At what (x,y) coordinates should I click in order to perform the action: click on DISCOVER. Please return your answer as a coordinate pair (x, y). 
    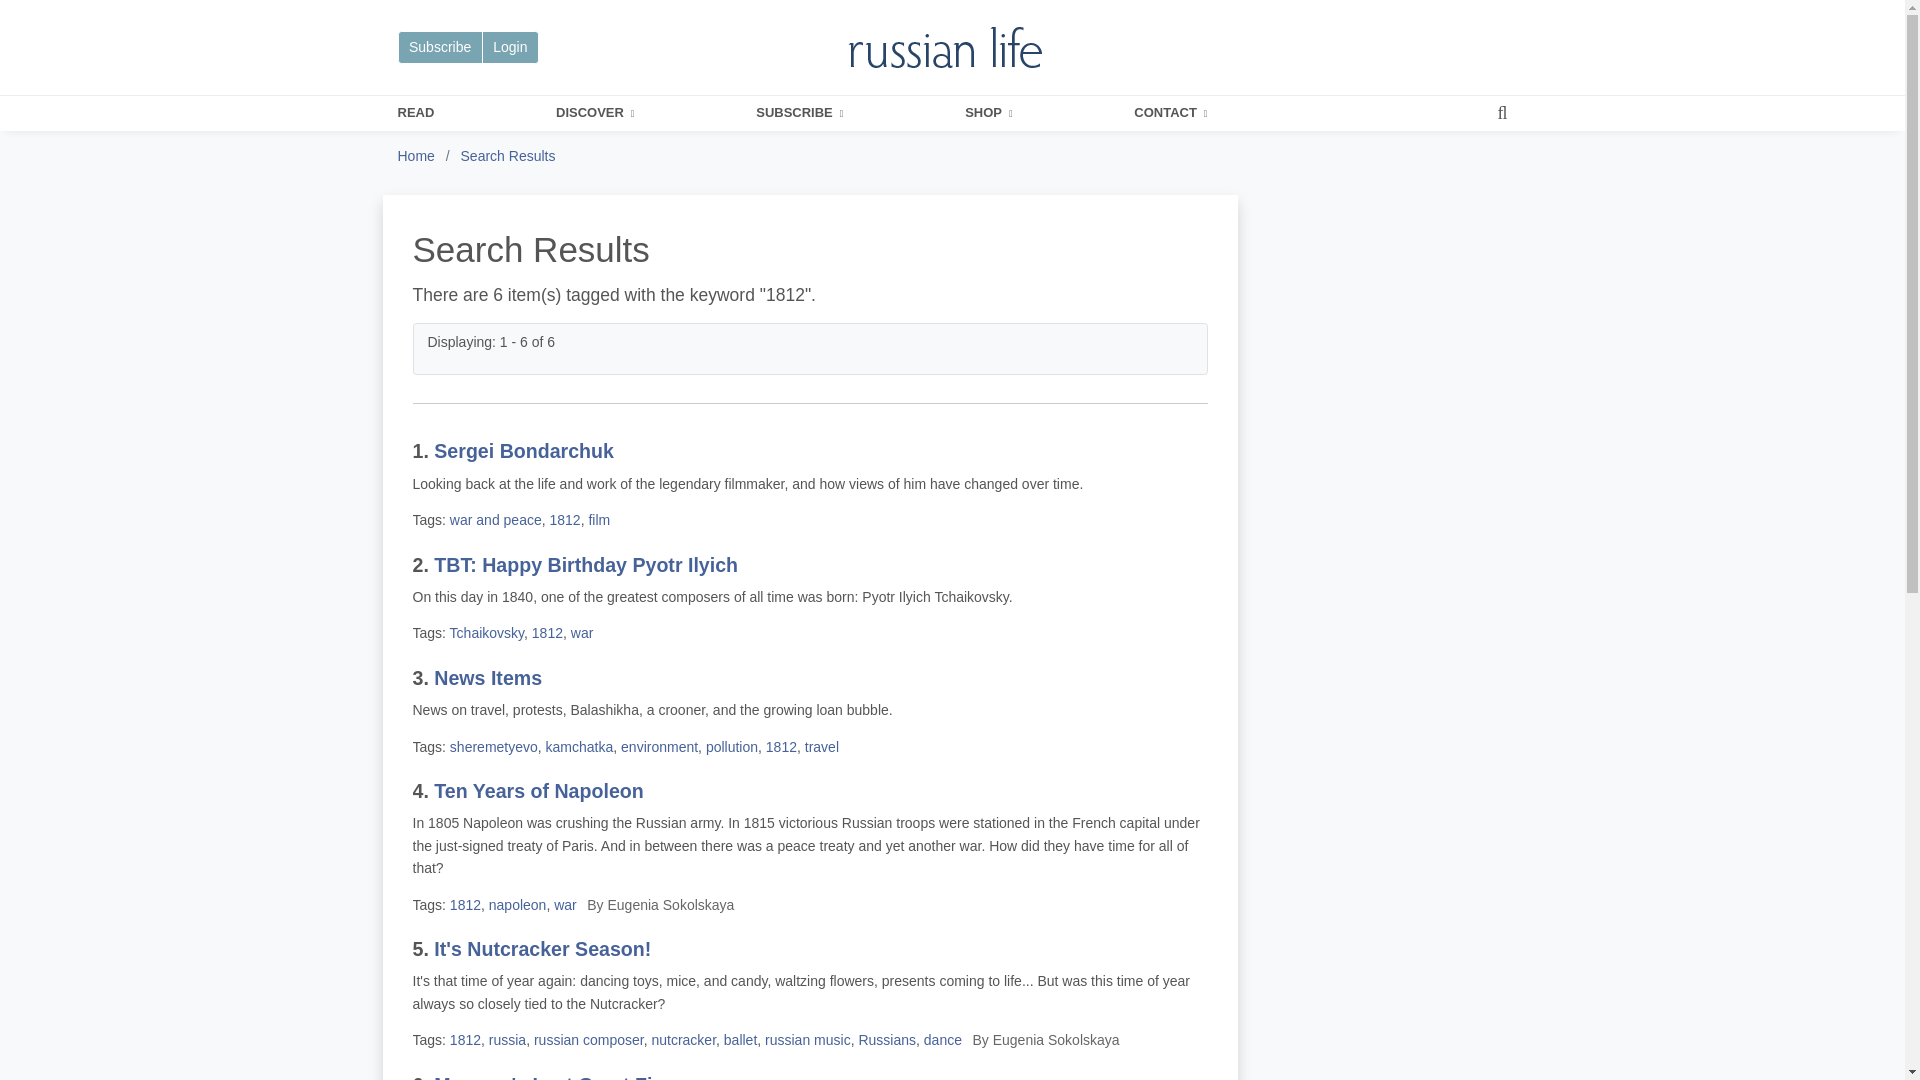
    Looking at the image, I should click on (594, 113).